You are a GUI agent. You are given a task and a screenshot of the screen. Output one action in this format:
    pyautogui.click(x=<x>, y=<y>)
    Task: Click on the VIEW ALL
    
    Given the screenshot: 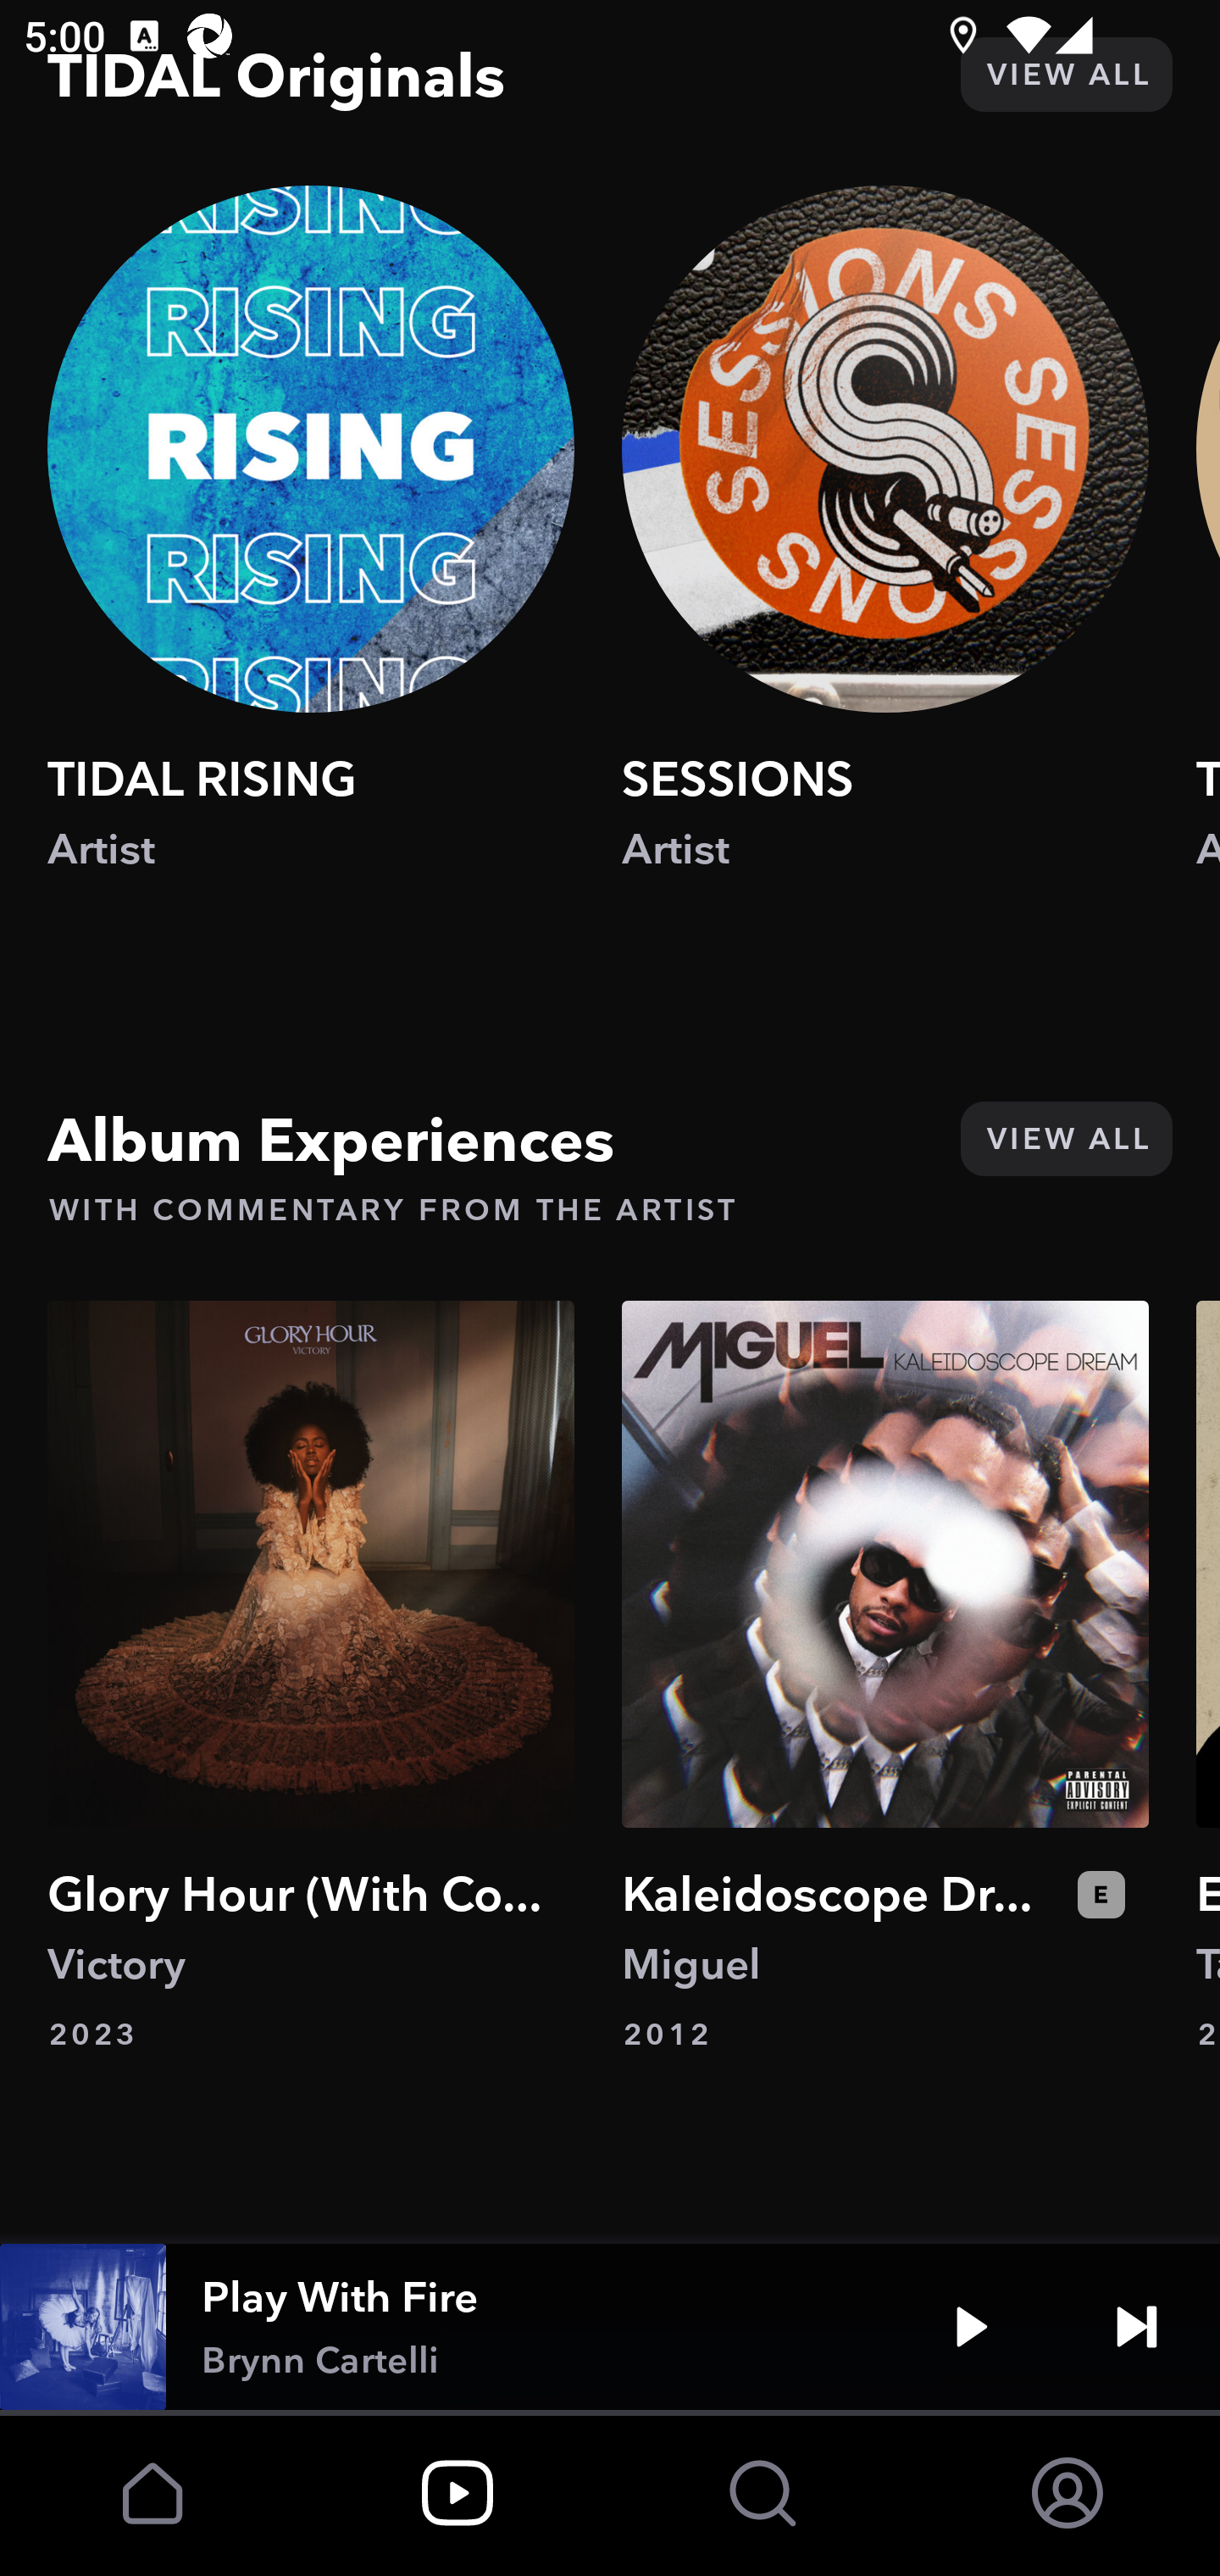 What is the action you would take?
    pyautogui.click(x=1066, y=73)
    